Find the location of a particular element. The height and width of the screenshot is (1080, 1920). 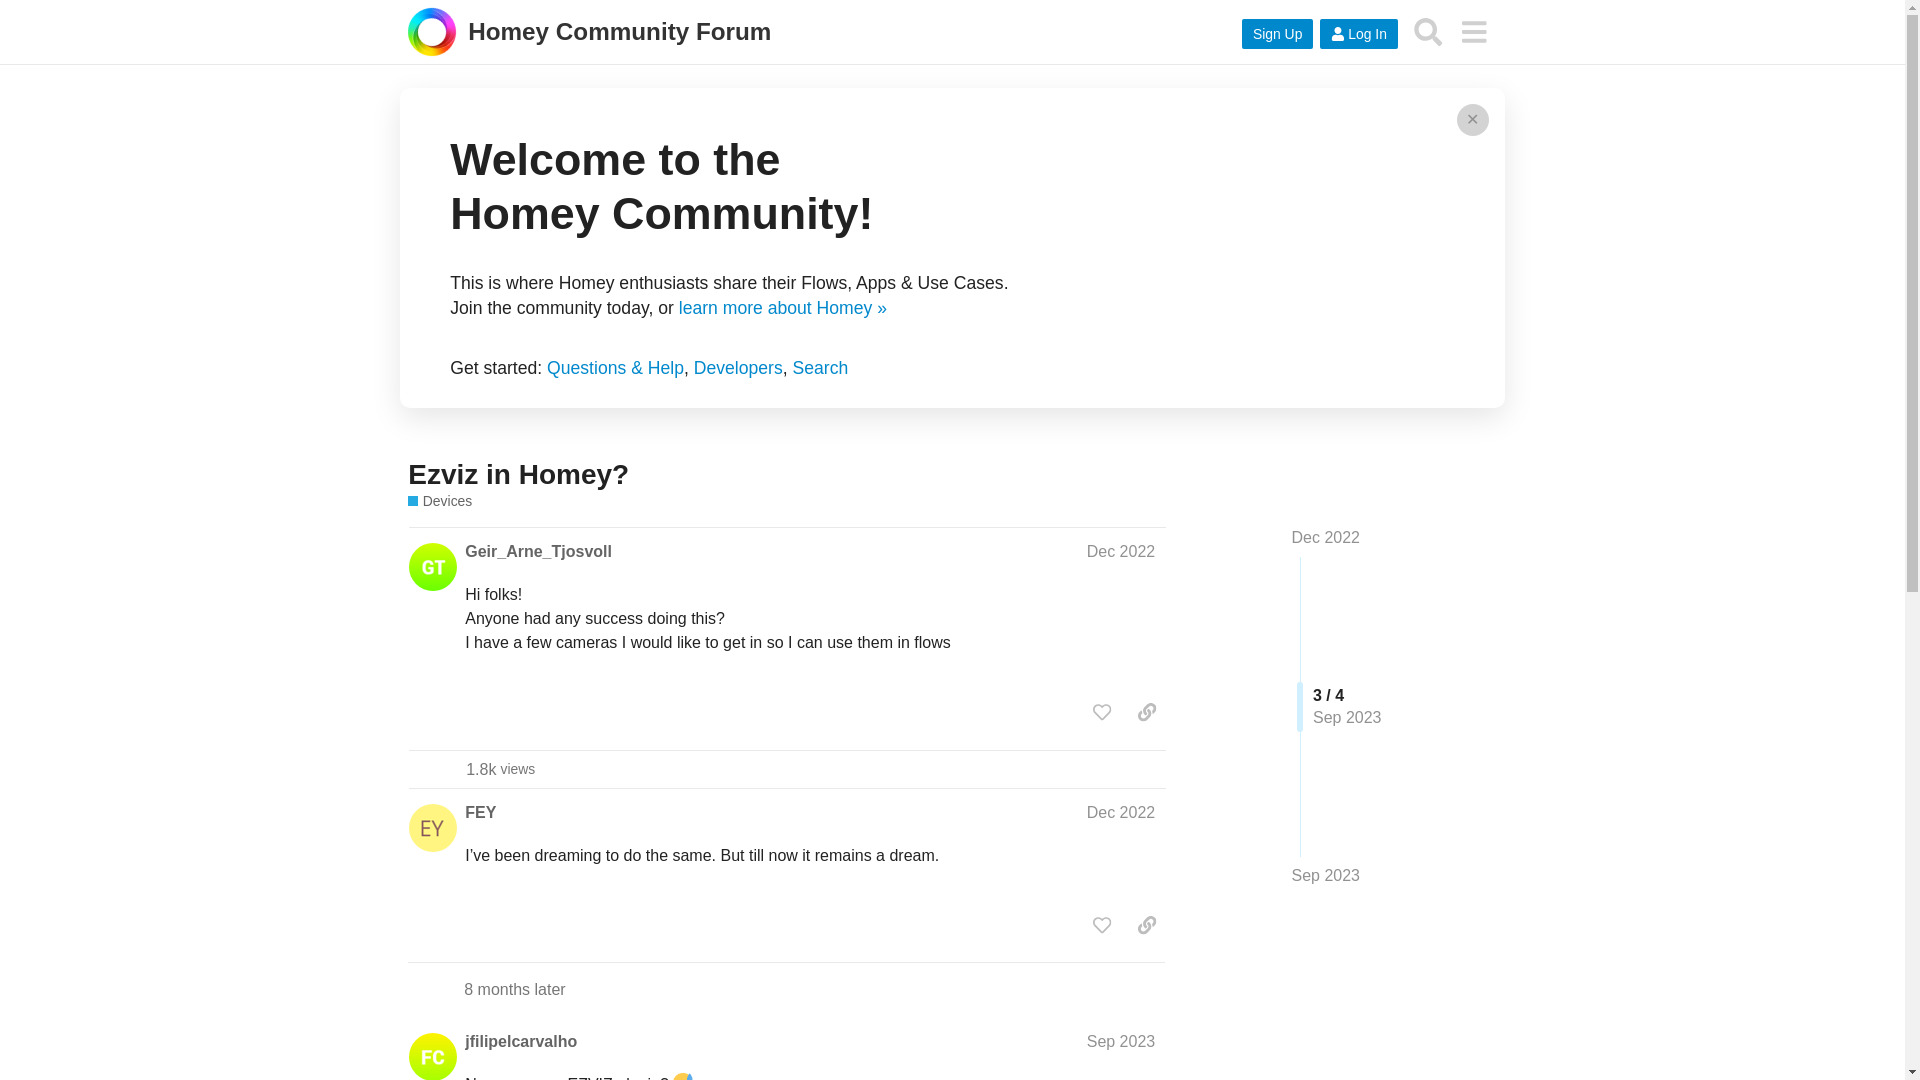

Jump to the last post is located at coordinates (1326, 876).